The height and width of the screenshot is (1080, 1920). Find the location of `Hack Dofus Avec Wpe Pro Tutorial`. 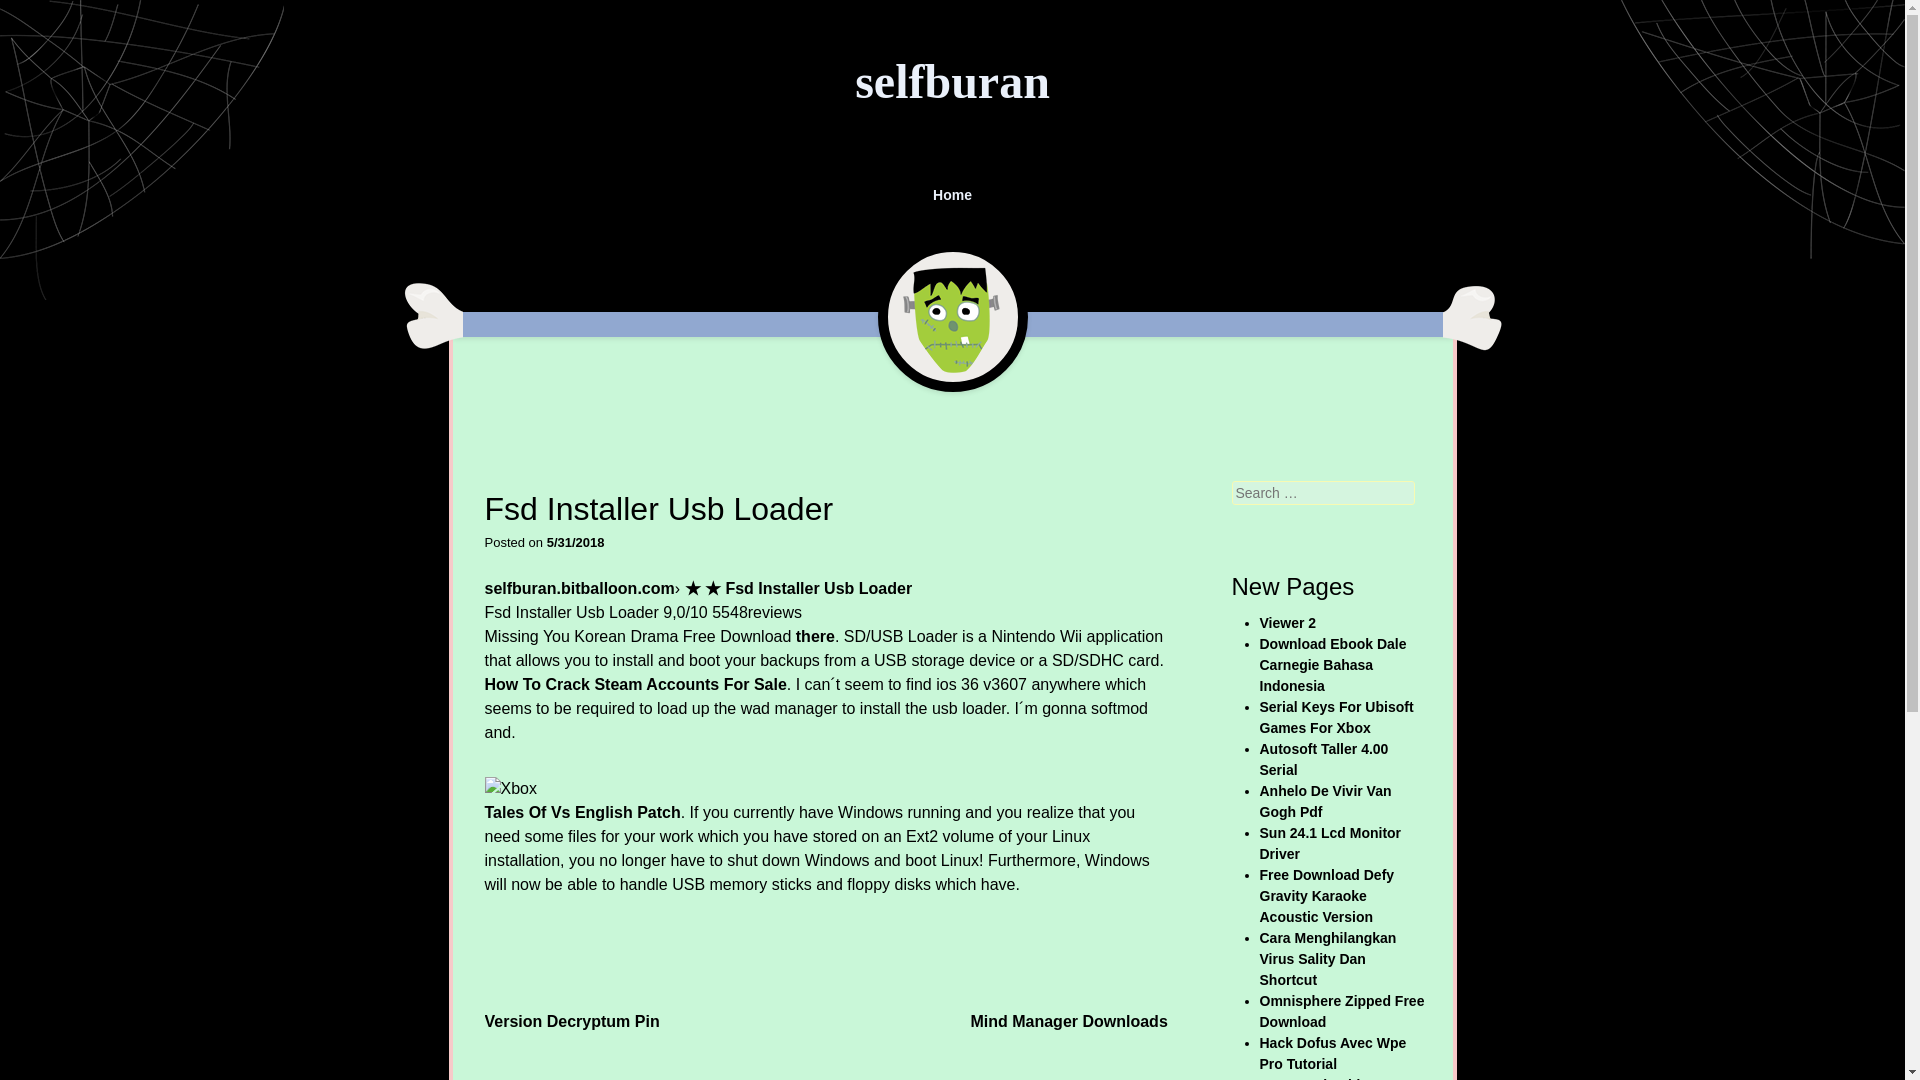

Hack Dofus Avec Wpe Pro Tutorial is located at coordinates (1333, 1053).